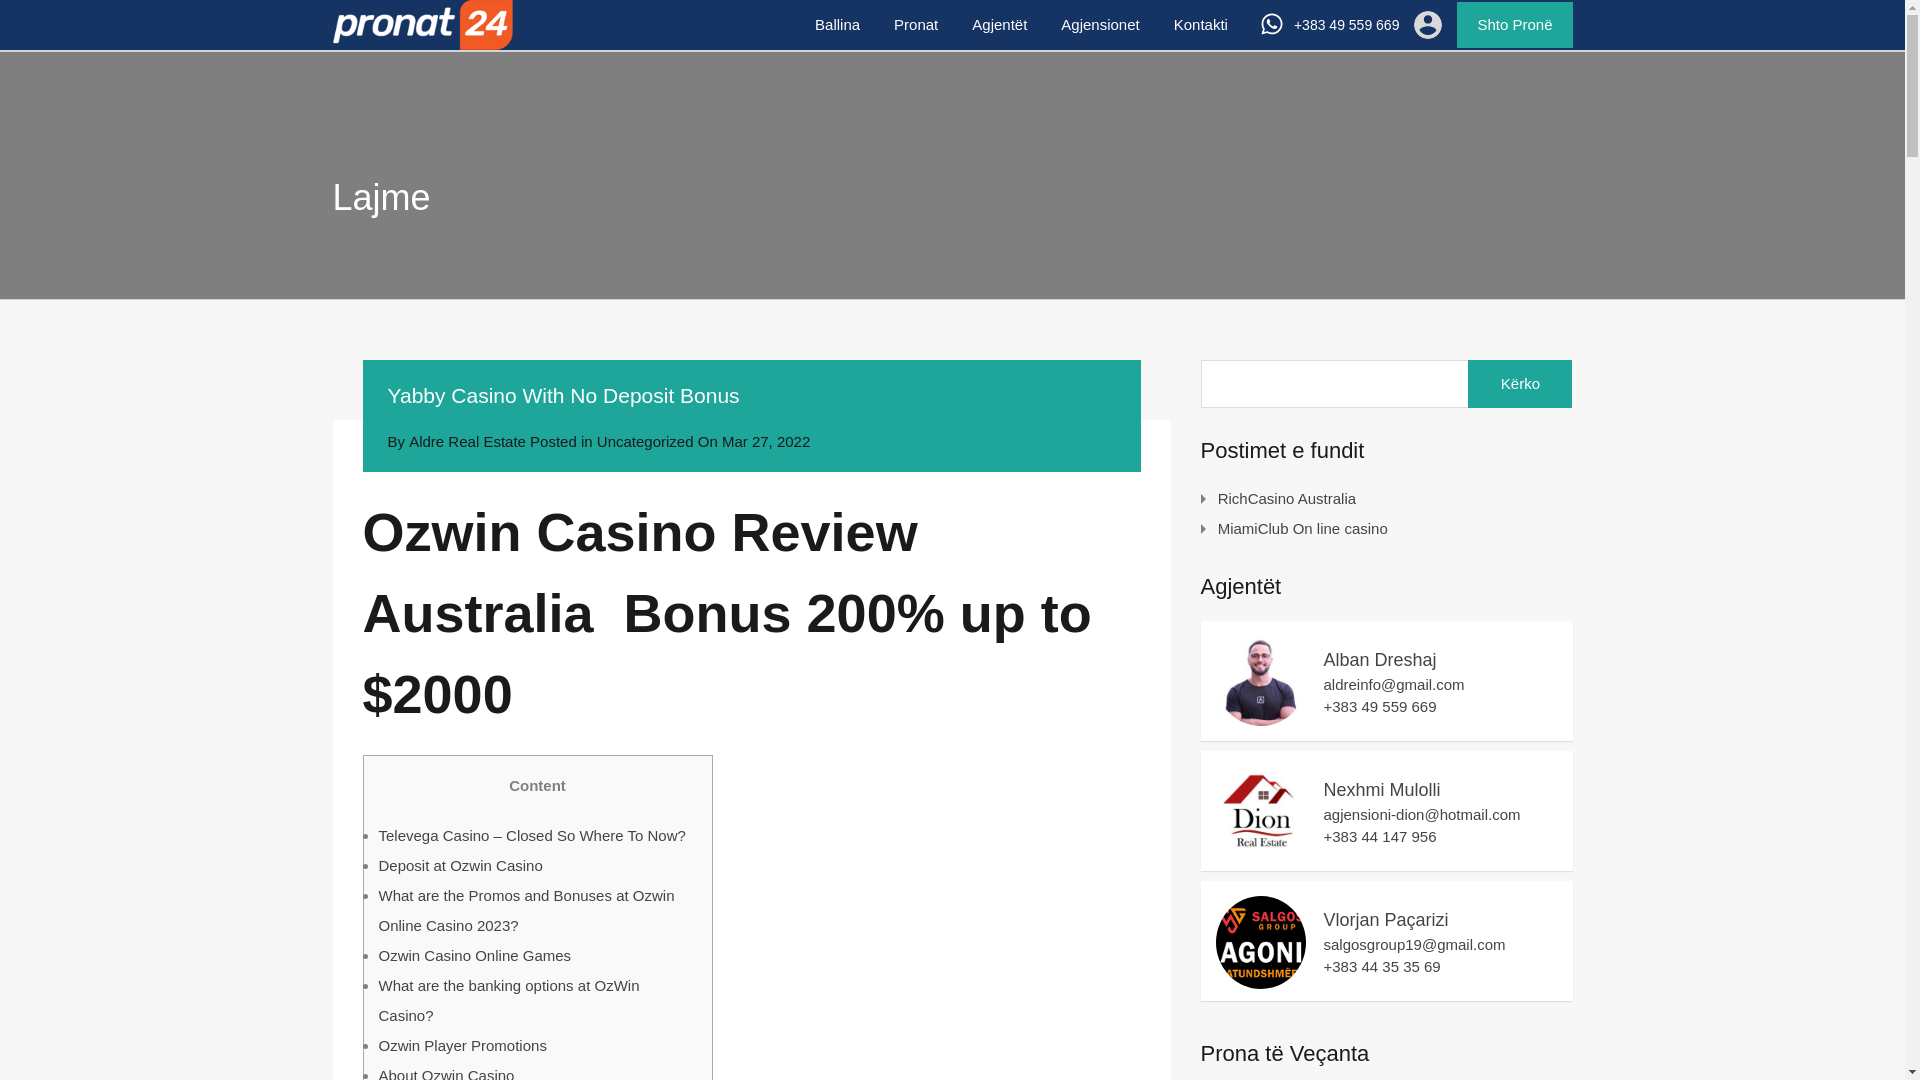 The height and width of the screenshot is (1080, 1920). I want to click on What are the banking options at OzWin Casino?, so click(508, 999).